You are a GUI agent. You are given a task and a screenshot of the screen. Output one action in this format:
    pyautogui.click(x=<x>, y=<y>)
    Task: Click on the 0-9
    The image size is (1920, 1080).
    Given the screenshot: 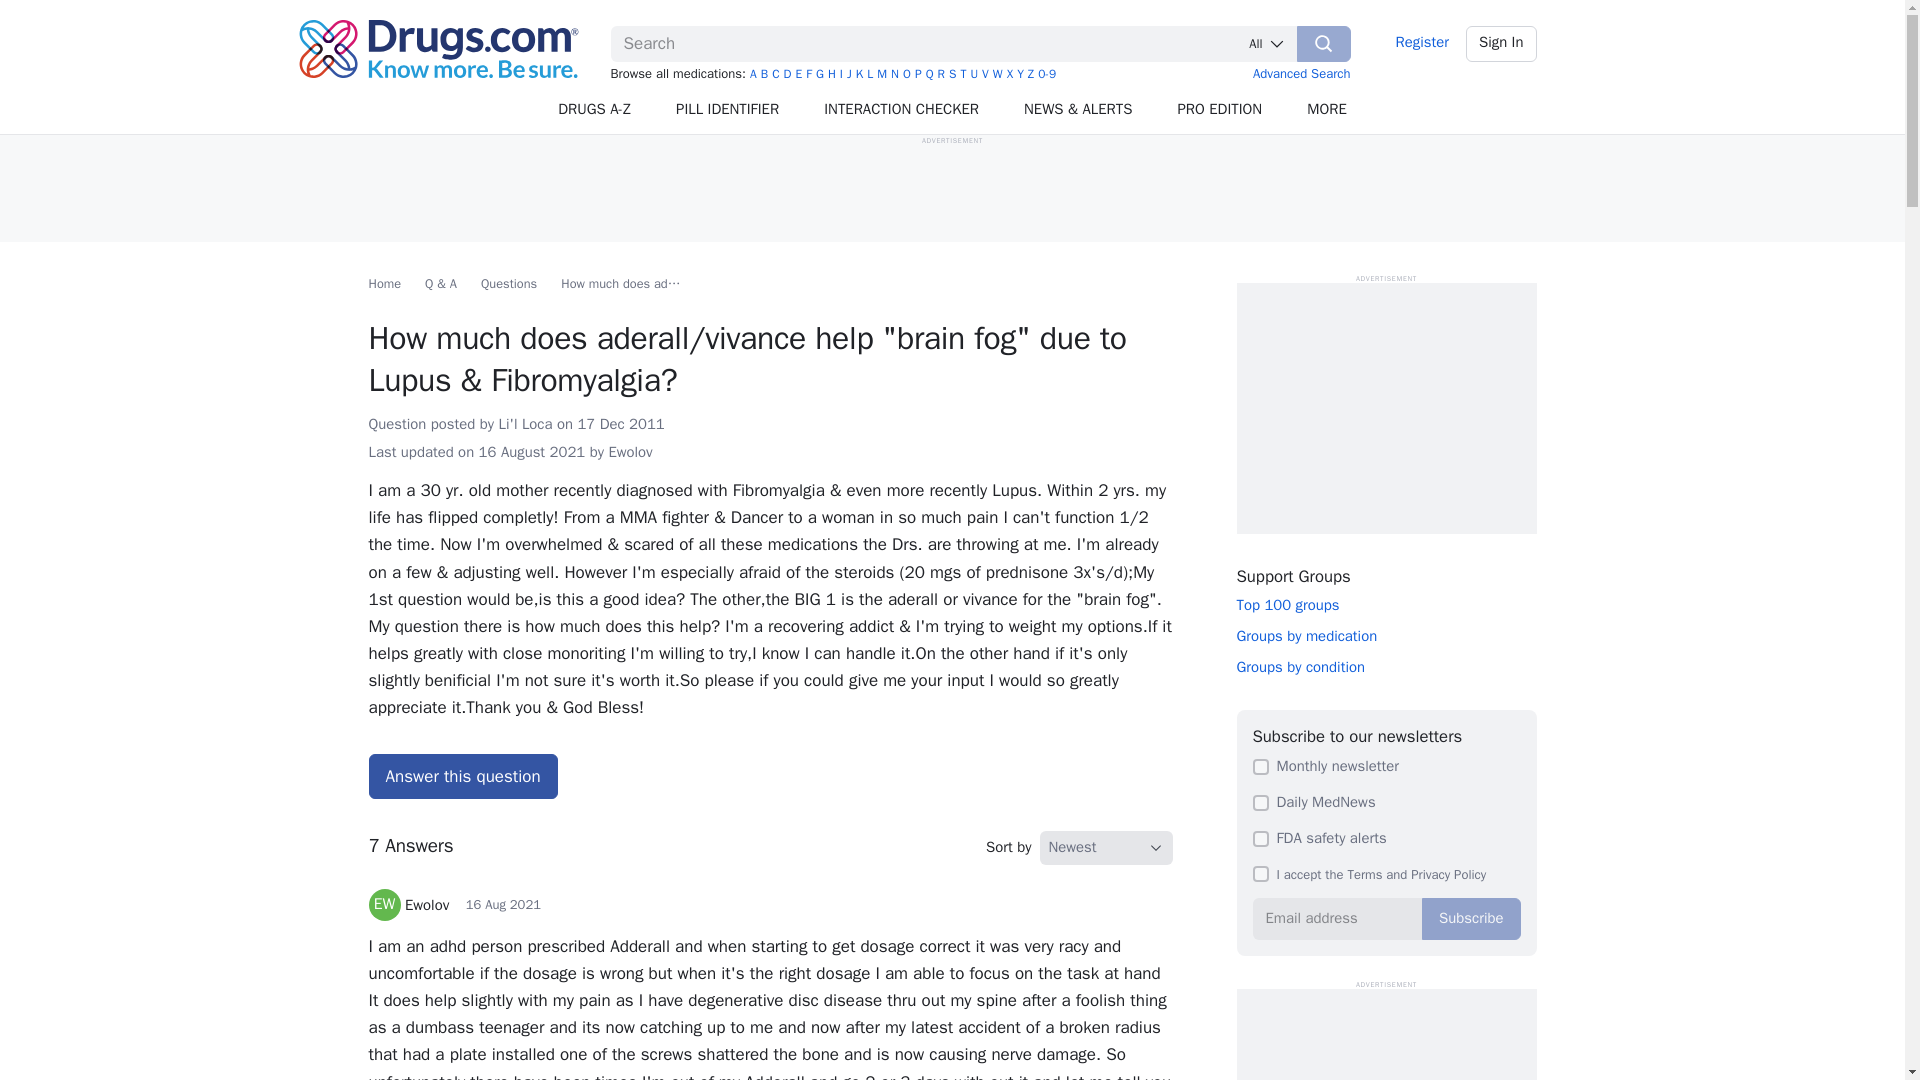 What is the action you would take?
    pyautogui.click(x=1047, y=74)
    